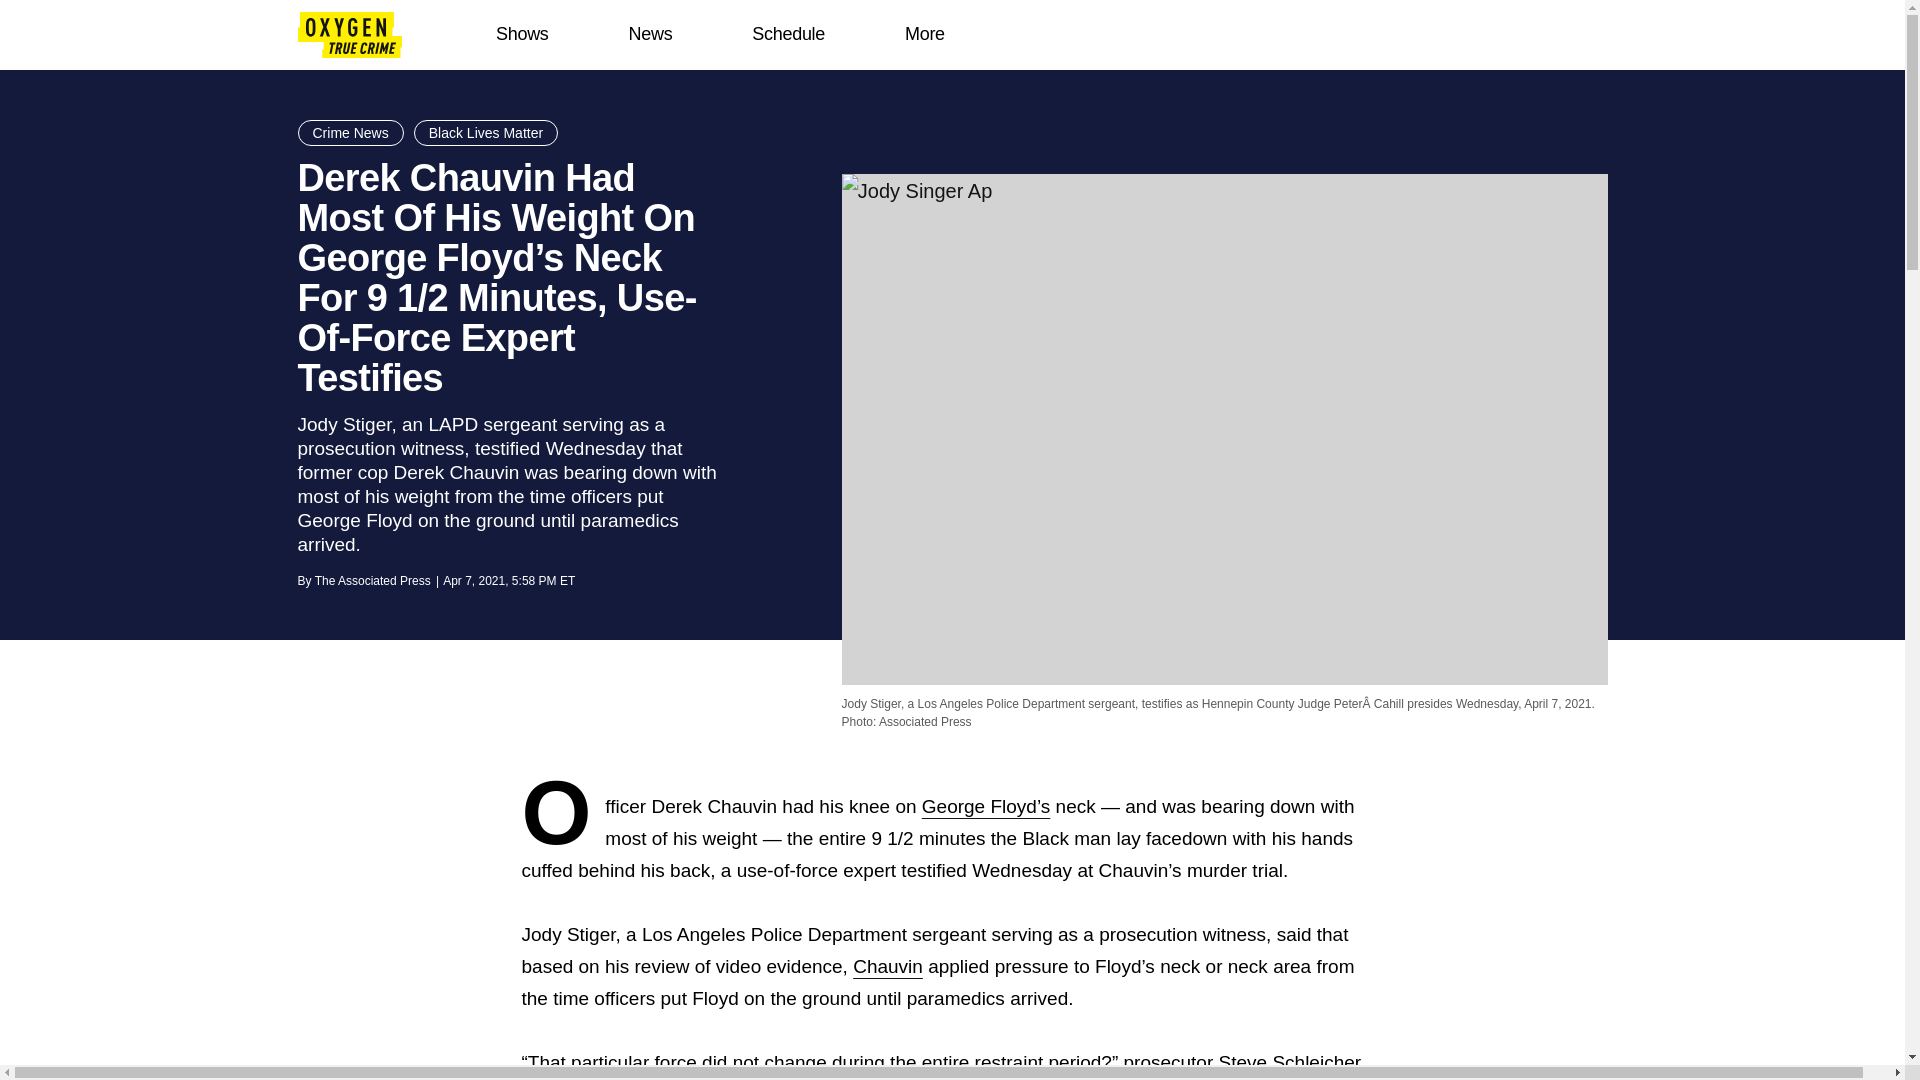 Image resolution: width=1920 pixels, height=1080 pixels. What do you see at coordinates (788, 34) in the screenshot?
I see `Schedule` at bounding box center [788, 34].